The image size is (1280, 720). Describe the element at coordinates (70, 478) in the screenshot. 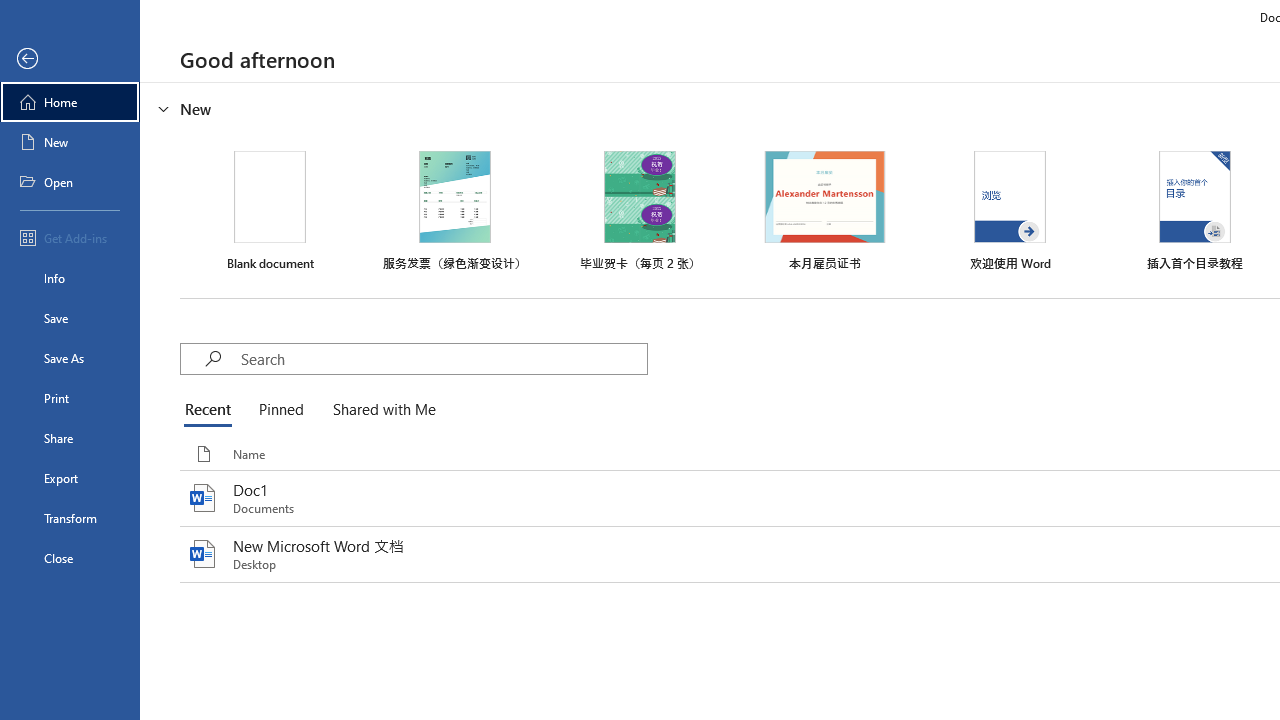

I see `Export` at that location.